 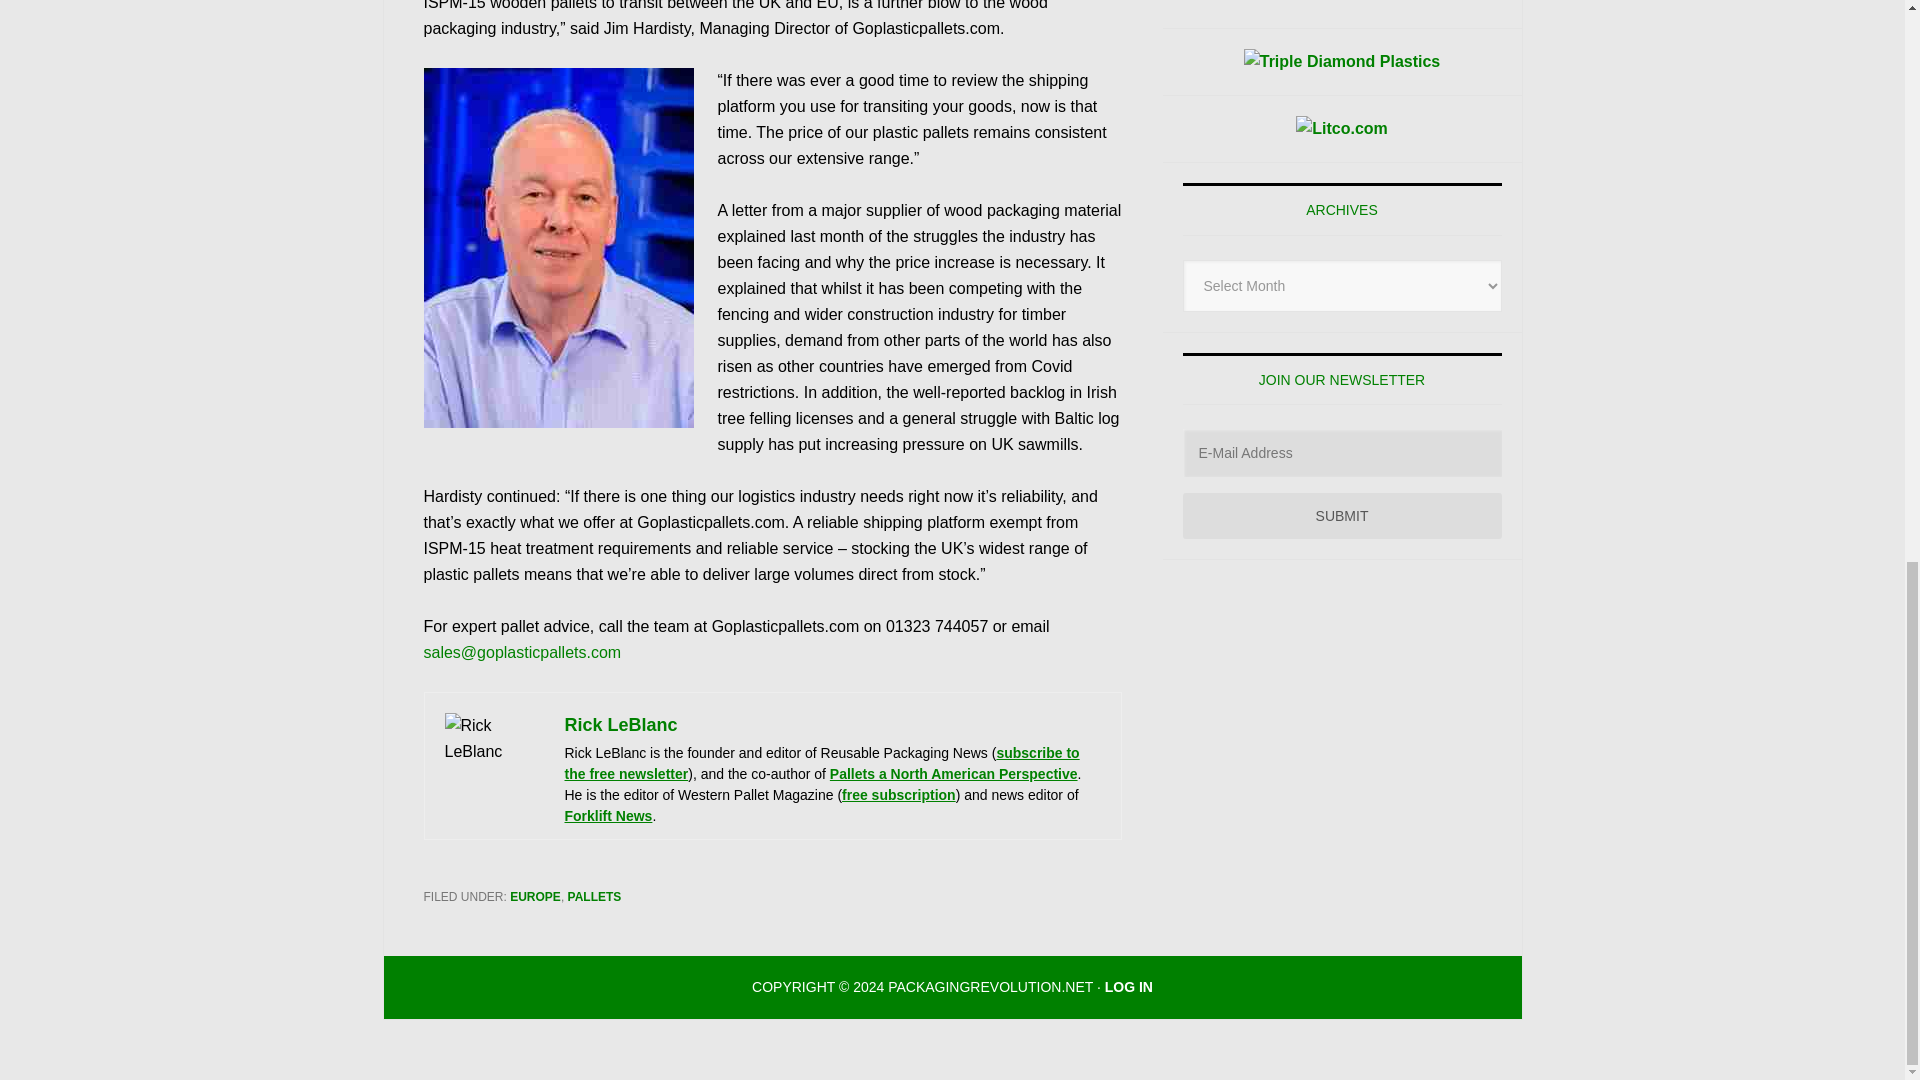 What do you see at coordinates (899, 795) in the screenshot?
I see `free subscription` at bounding box center [899, 795].